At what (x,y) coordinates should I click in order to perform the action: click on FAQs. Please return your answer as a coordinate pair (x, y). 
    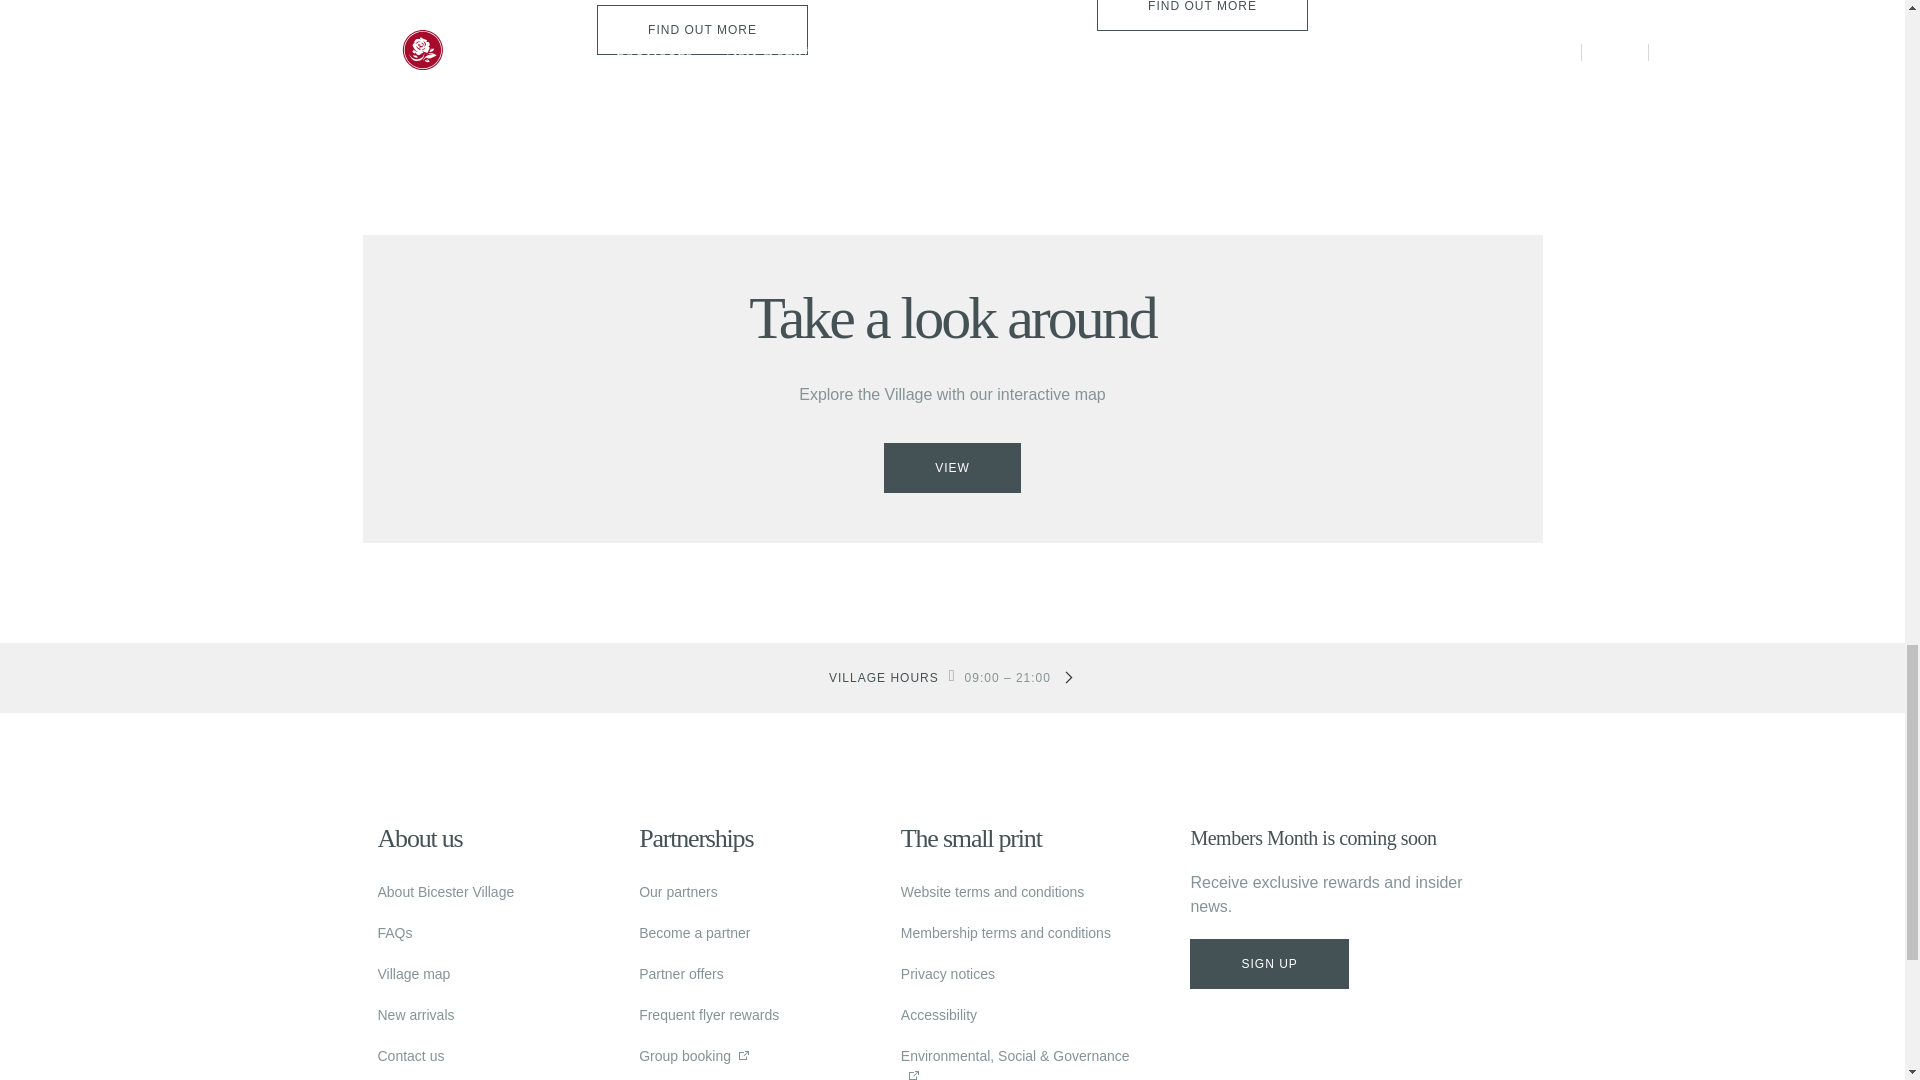
    Looking at the image, I should click on (395, 932).